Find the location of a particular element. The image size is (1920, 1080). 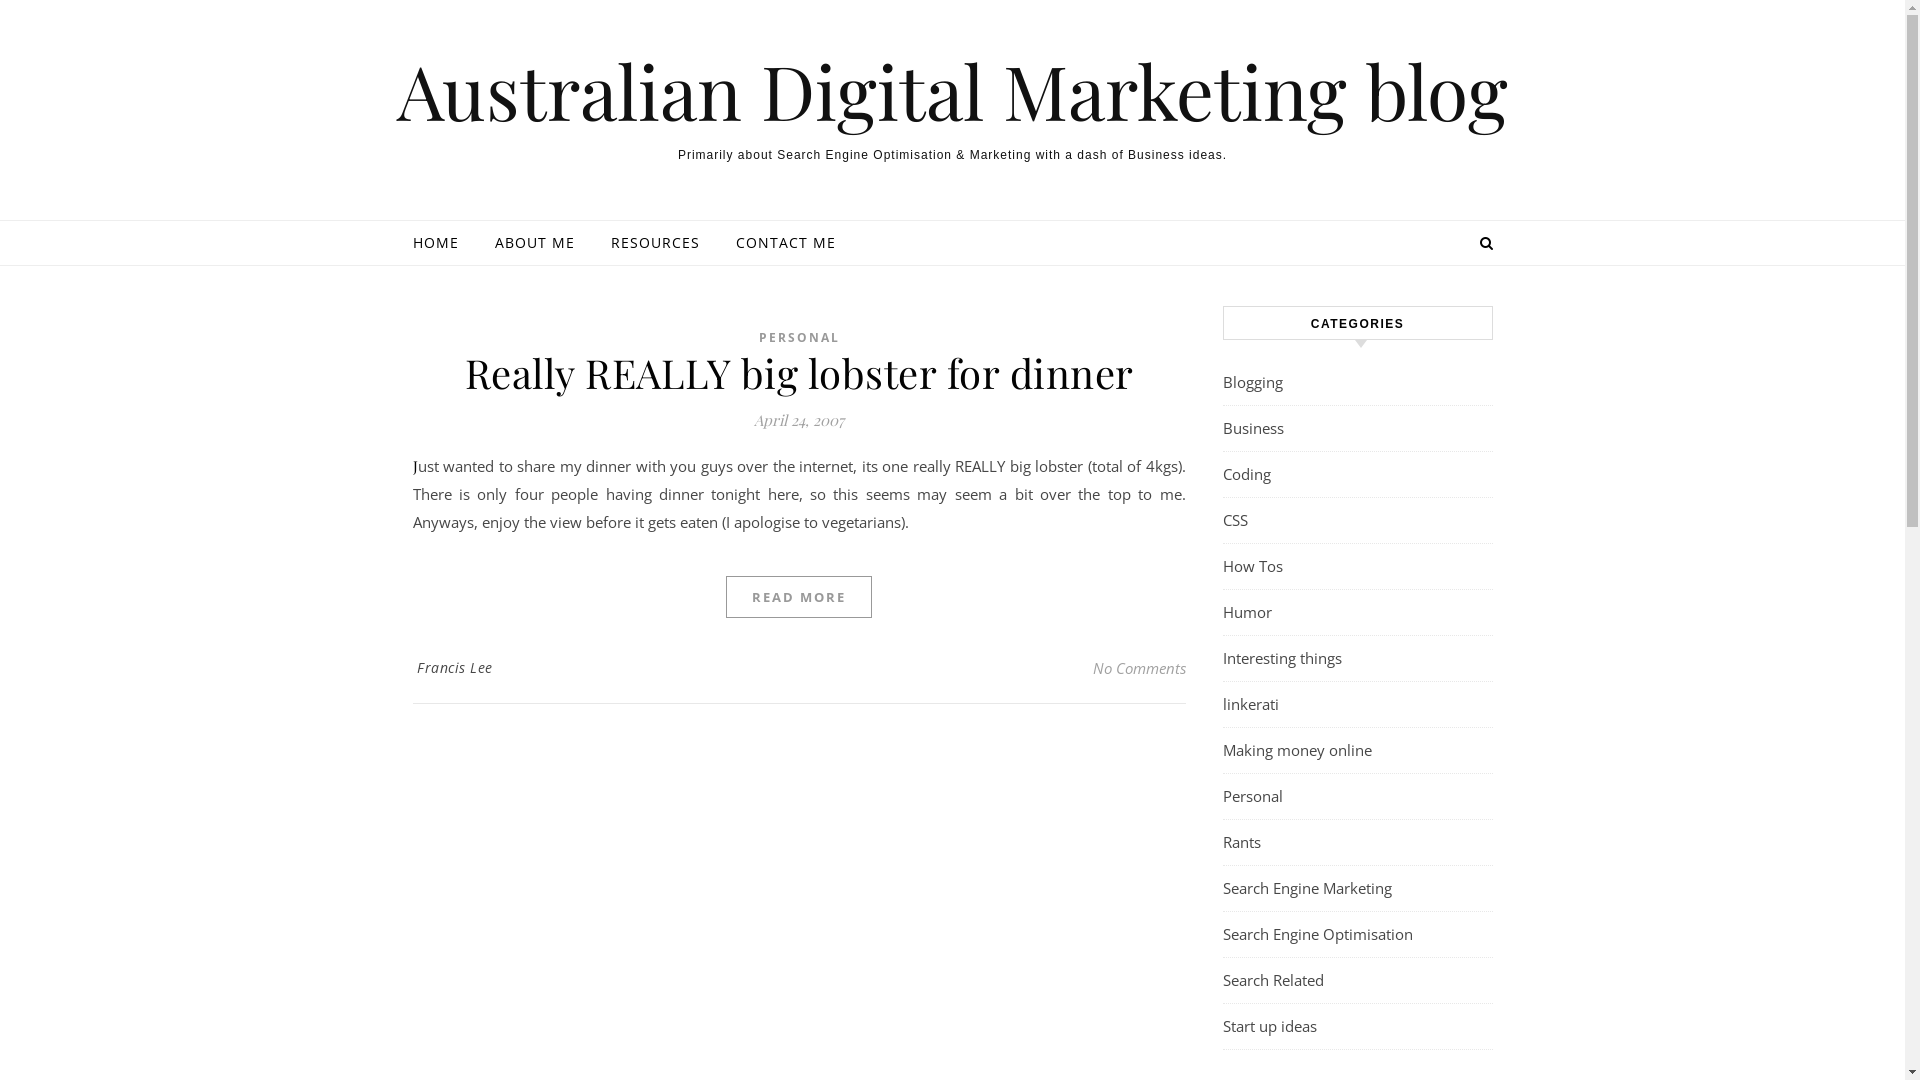

RESOURCES is located at coordinates (654, 243).